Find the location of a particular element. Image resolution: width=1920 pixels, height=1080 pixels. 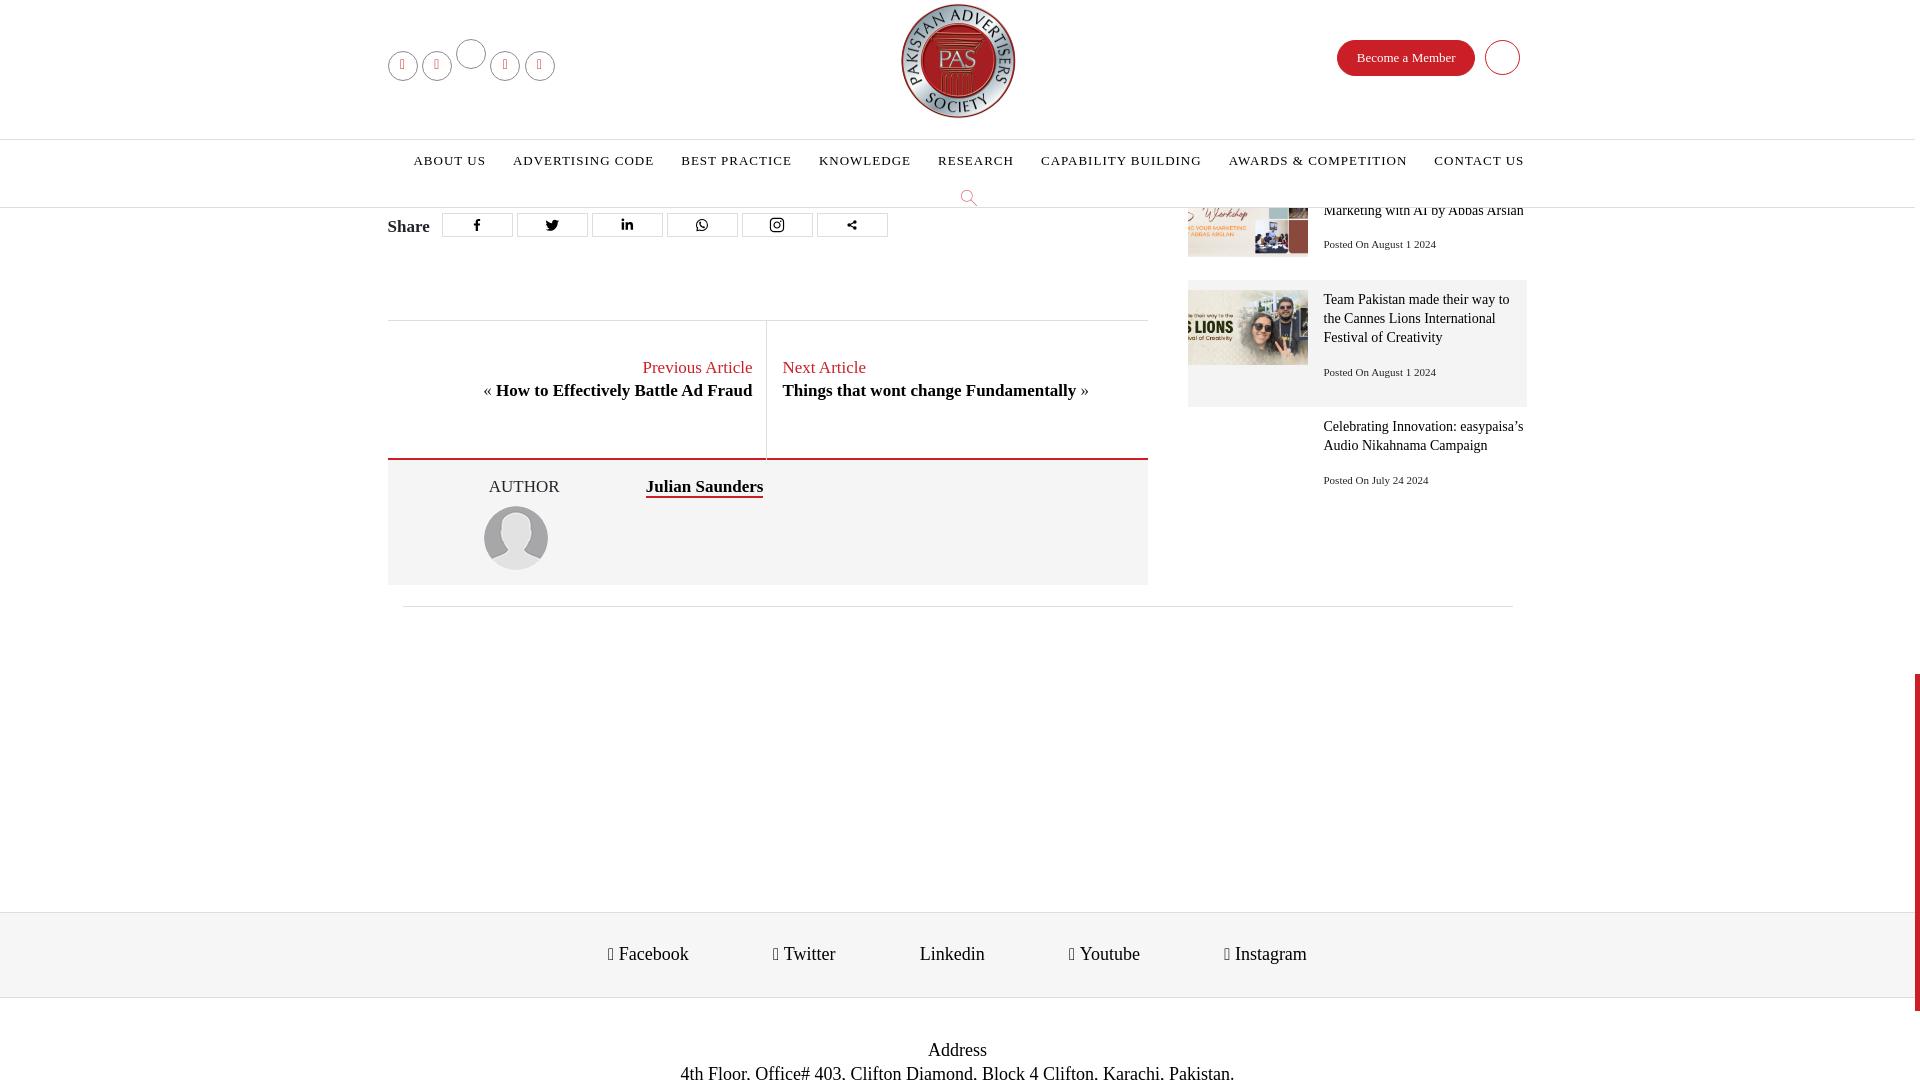

Facebook is located at coordinates (476, 224).